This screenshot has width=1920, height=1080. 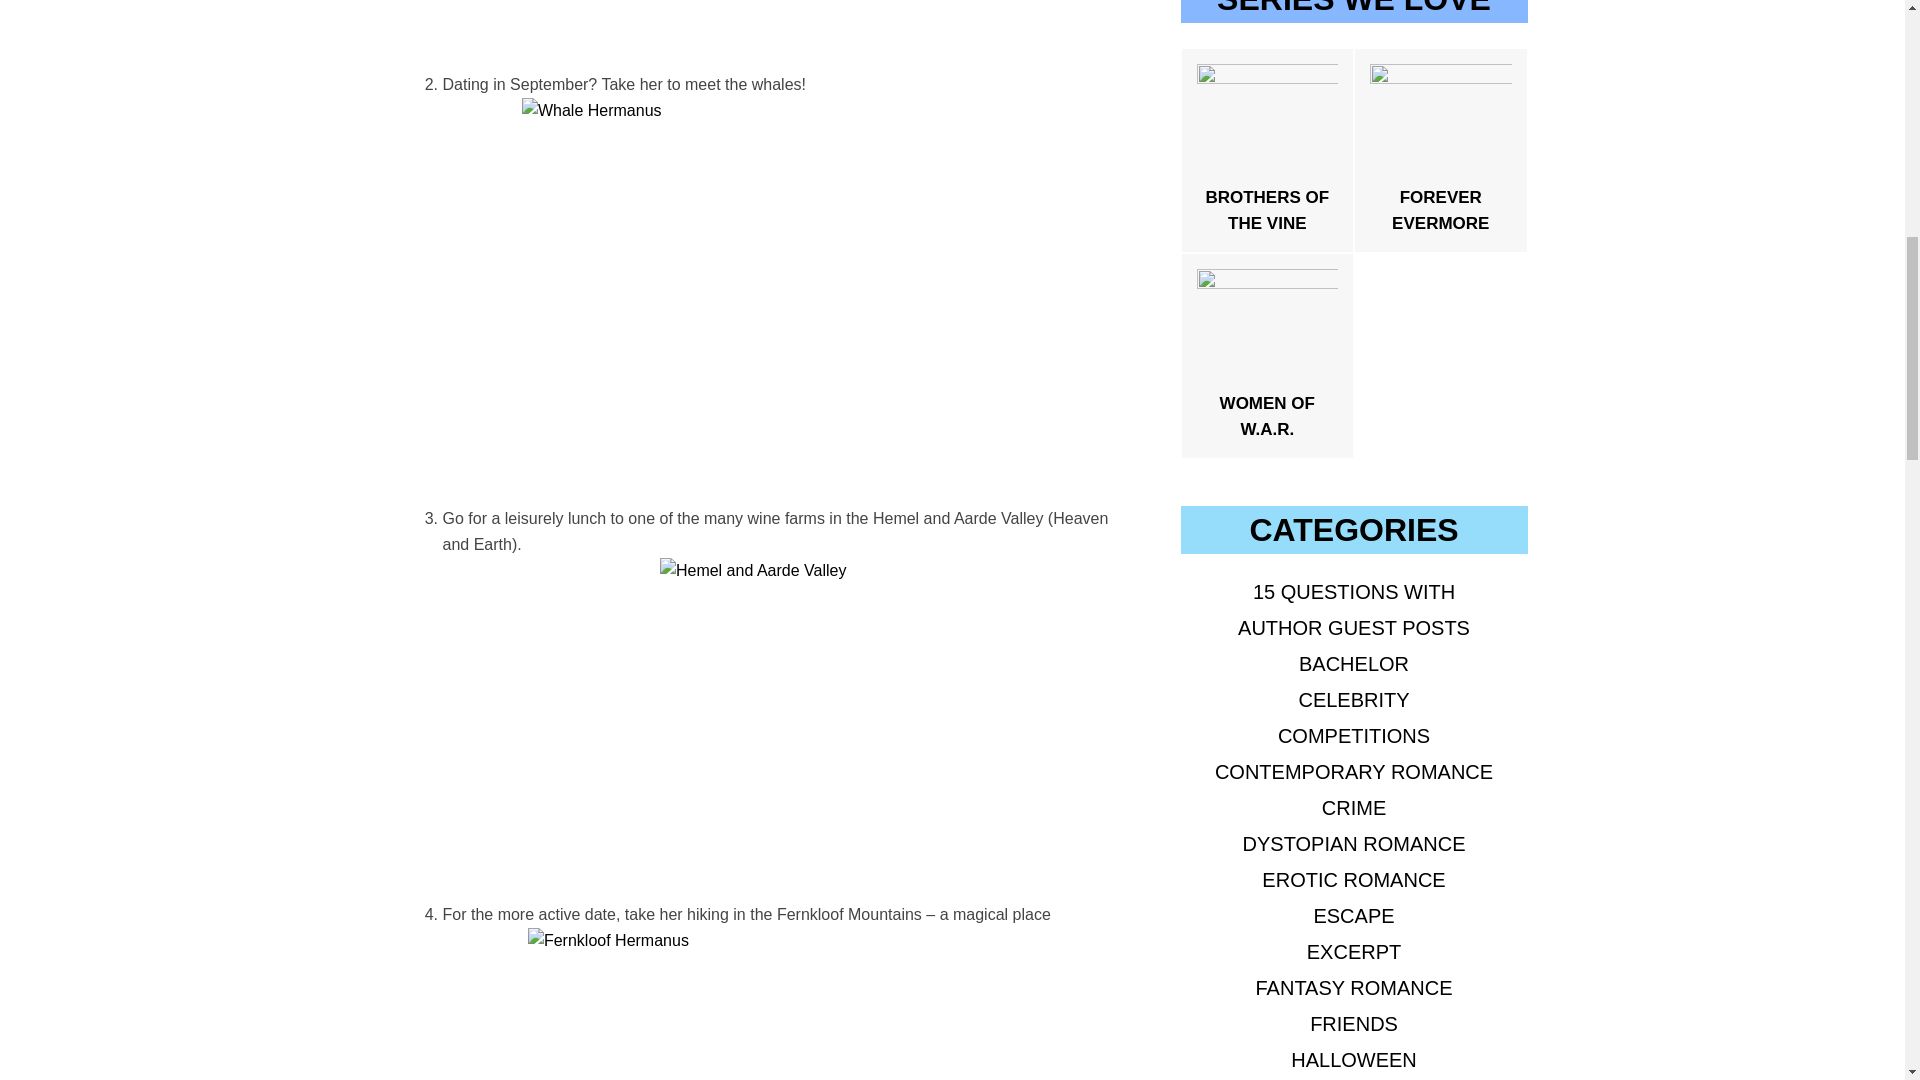 What do you see at coordinates (1267, 148) in the screenshot?
I see `Brothers of the Vine` at bounding box center [1267, 148].